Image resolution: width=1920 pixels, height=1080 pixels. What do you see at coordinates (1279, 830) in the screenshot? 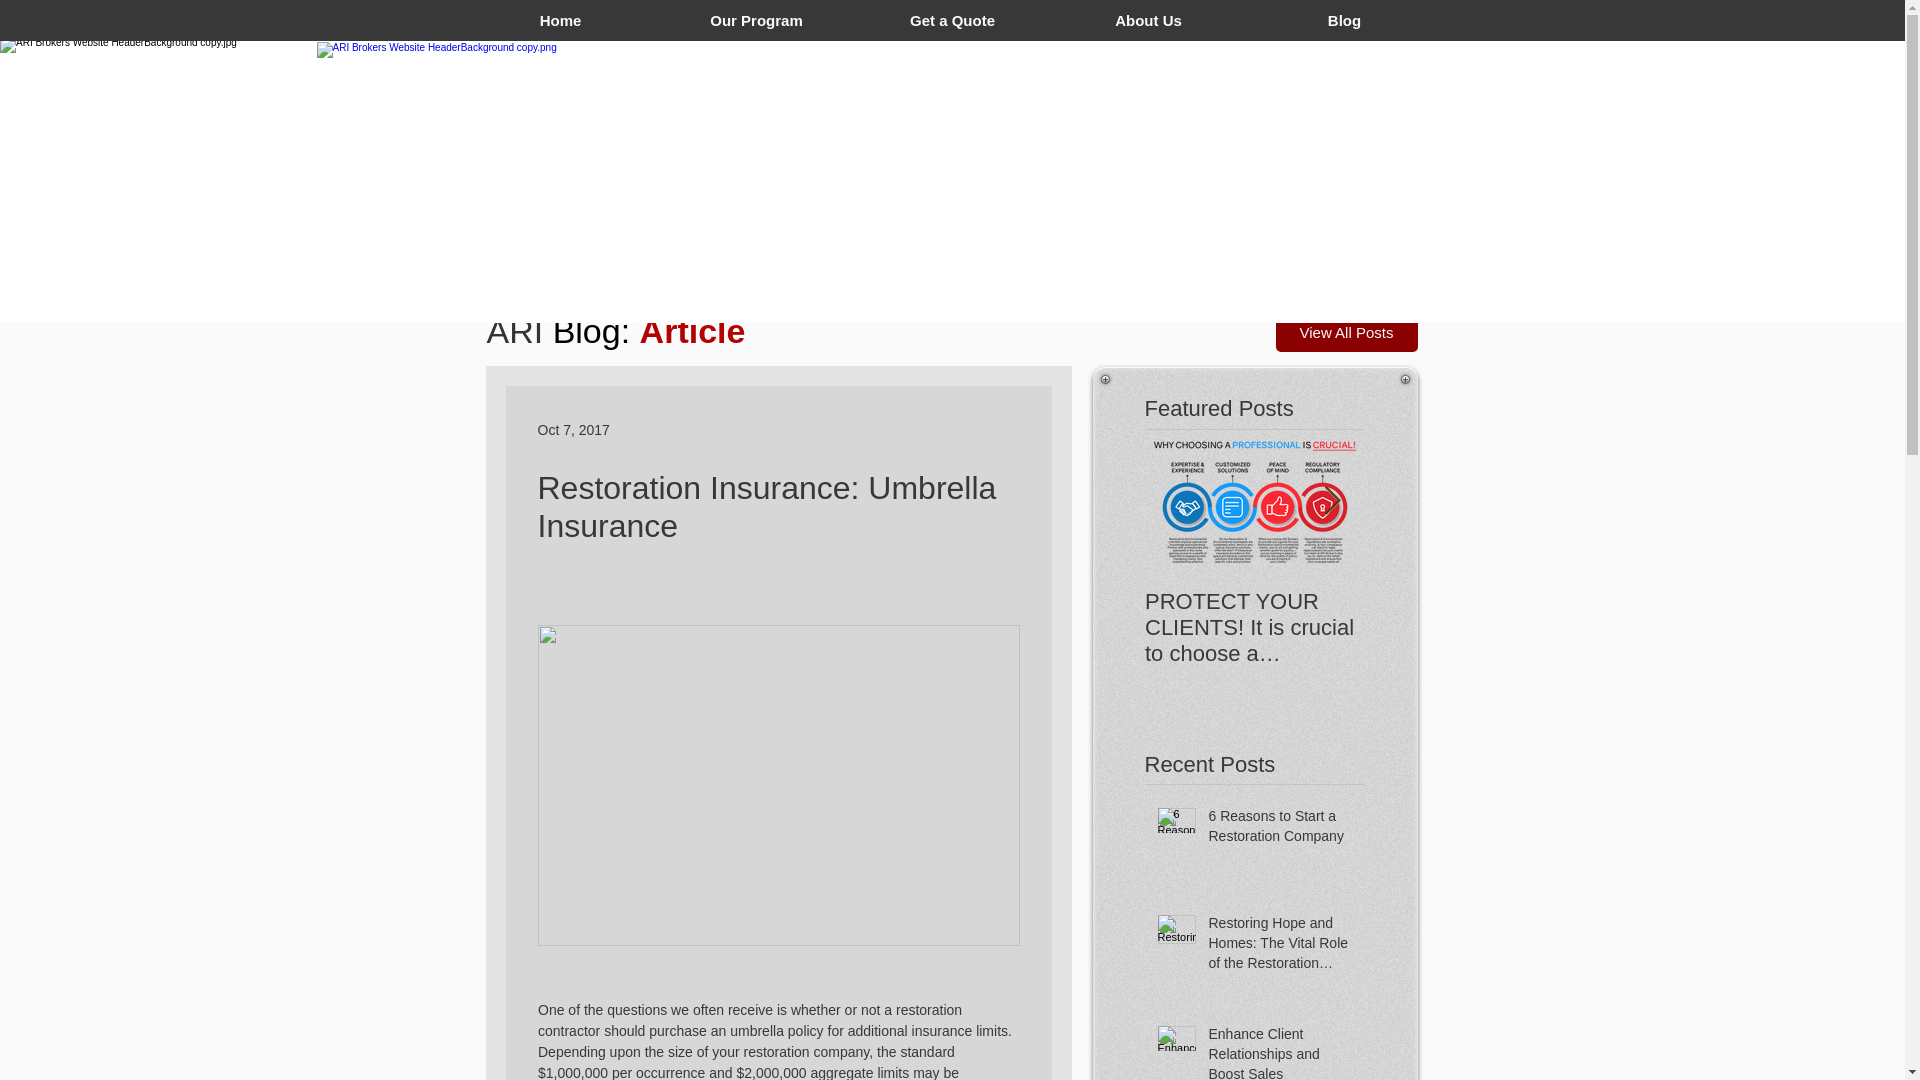
I see `6 Reasons to Start a Restoration Company` at bounding box center [1279, 830].